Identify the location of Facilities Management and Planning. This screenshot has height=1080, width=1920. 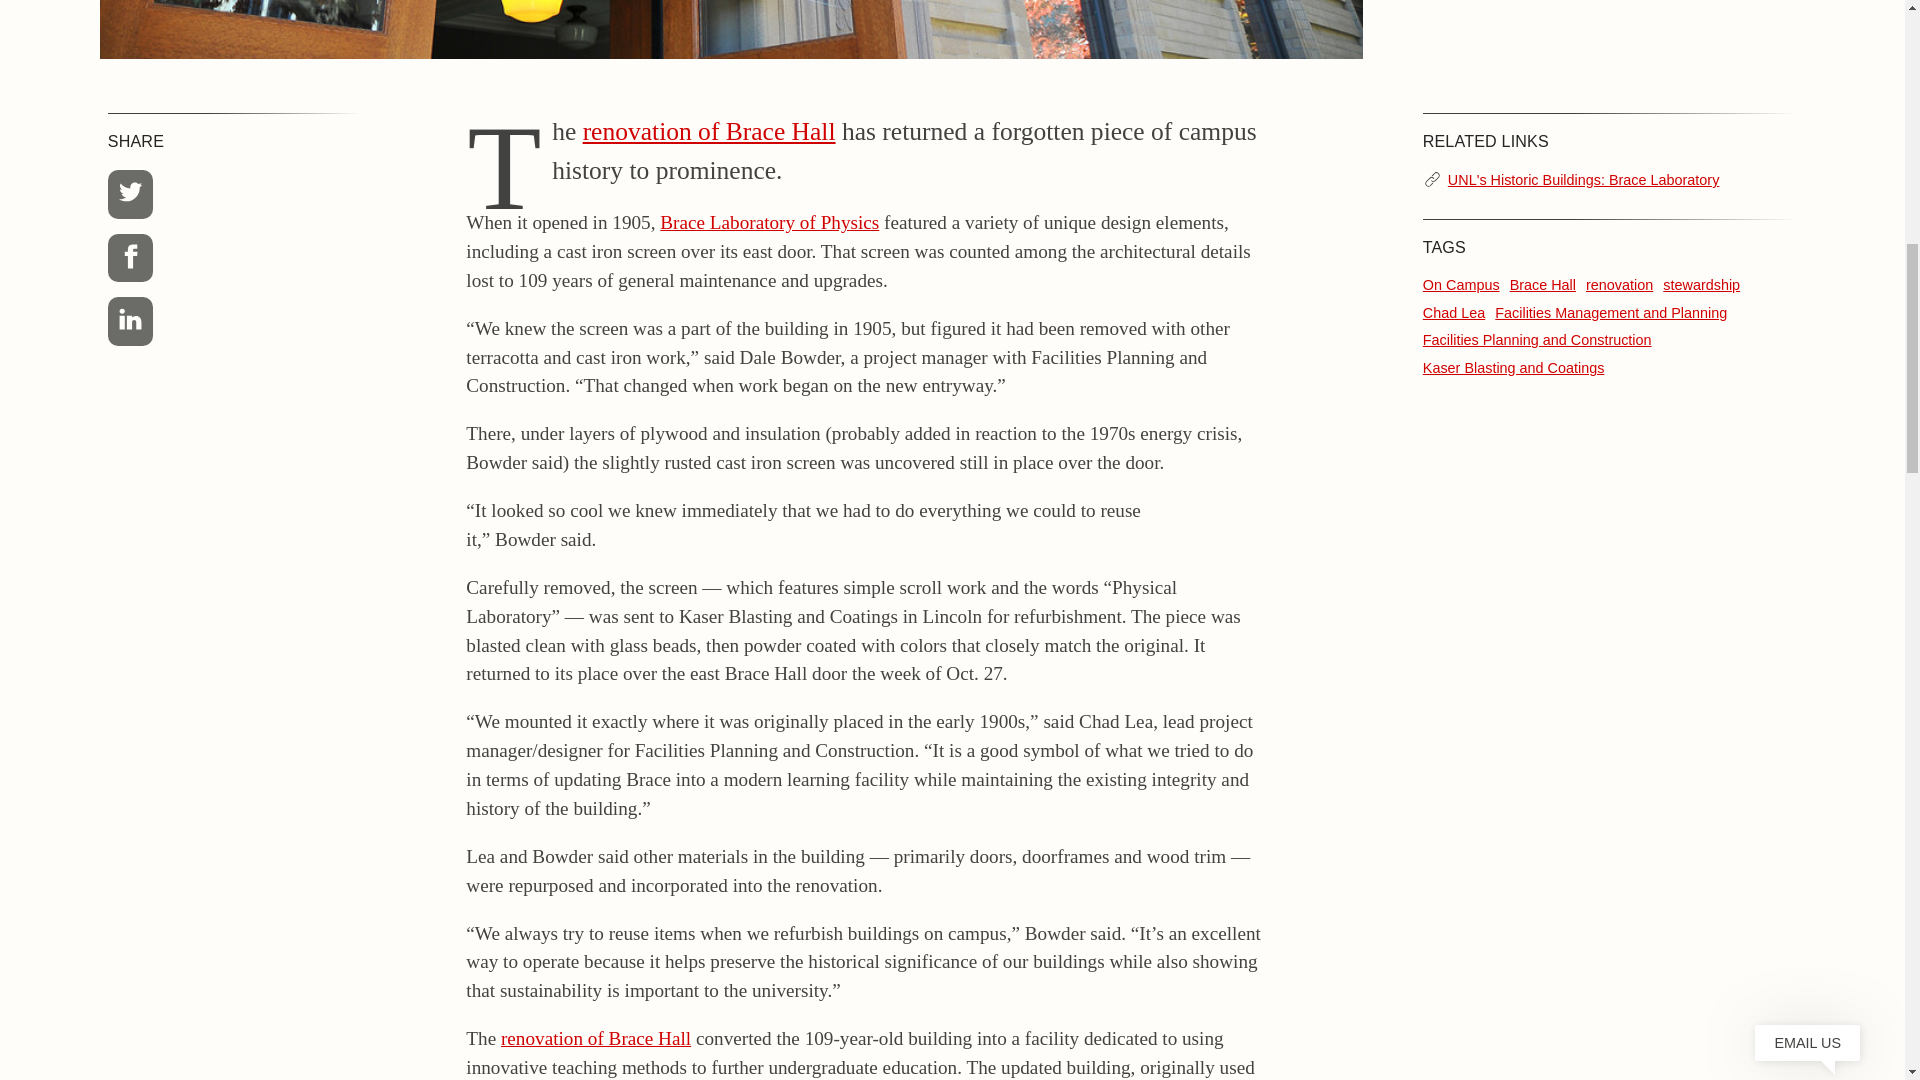
(1610, 312).